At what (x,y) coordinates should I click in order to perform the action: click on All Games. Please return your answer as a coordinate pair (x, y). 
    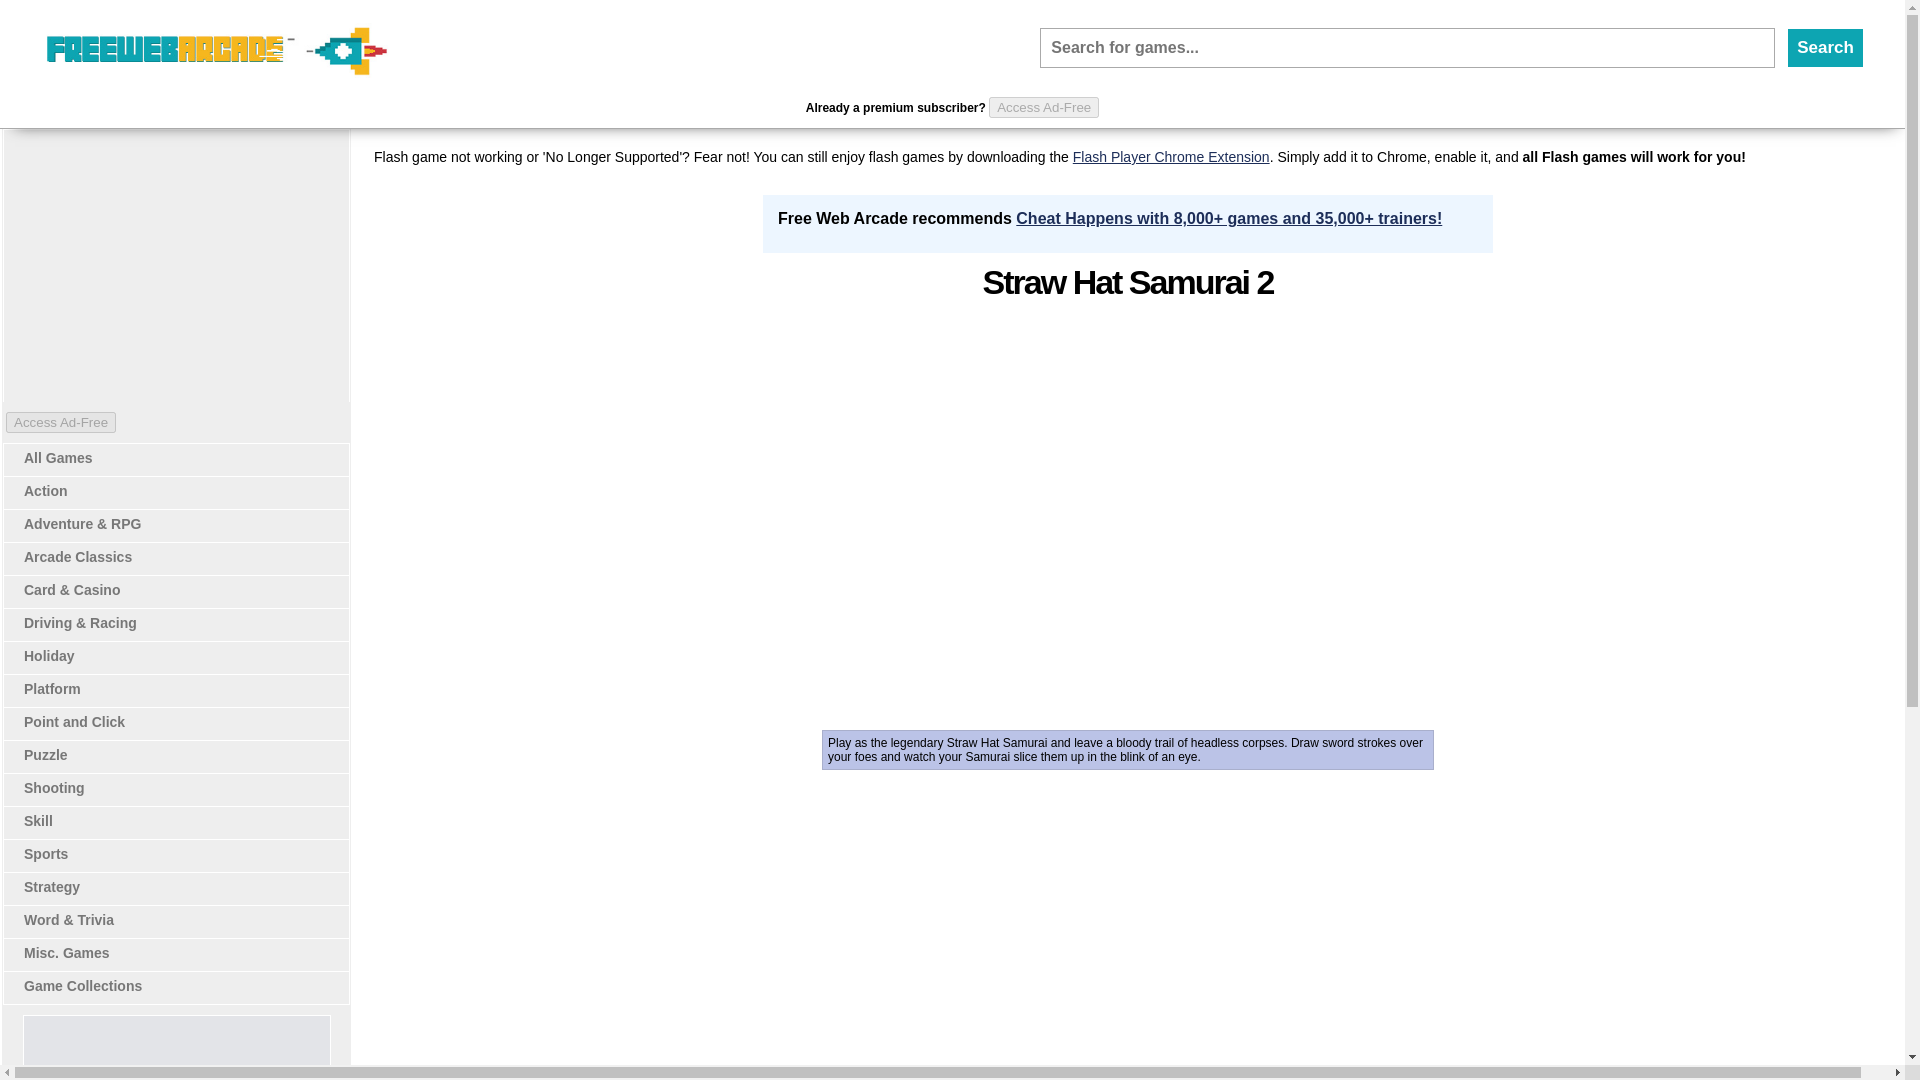
    Looking at the image, I should click on (58, 458).